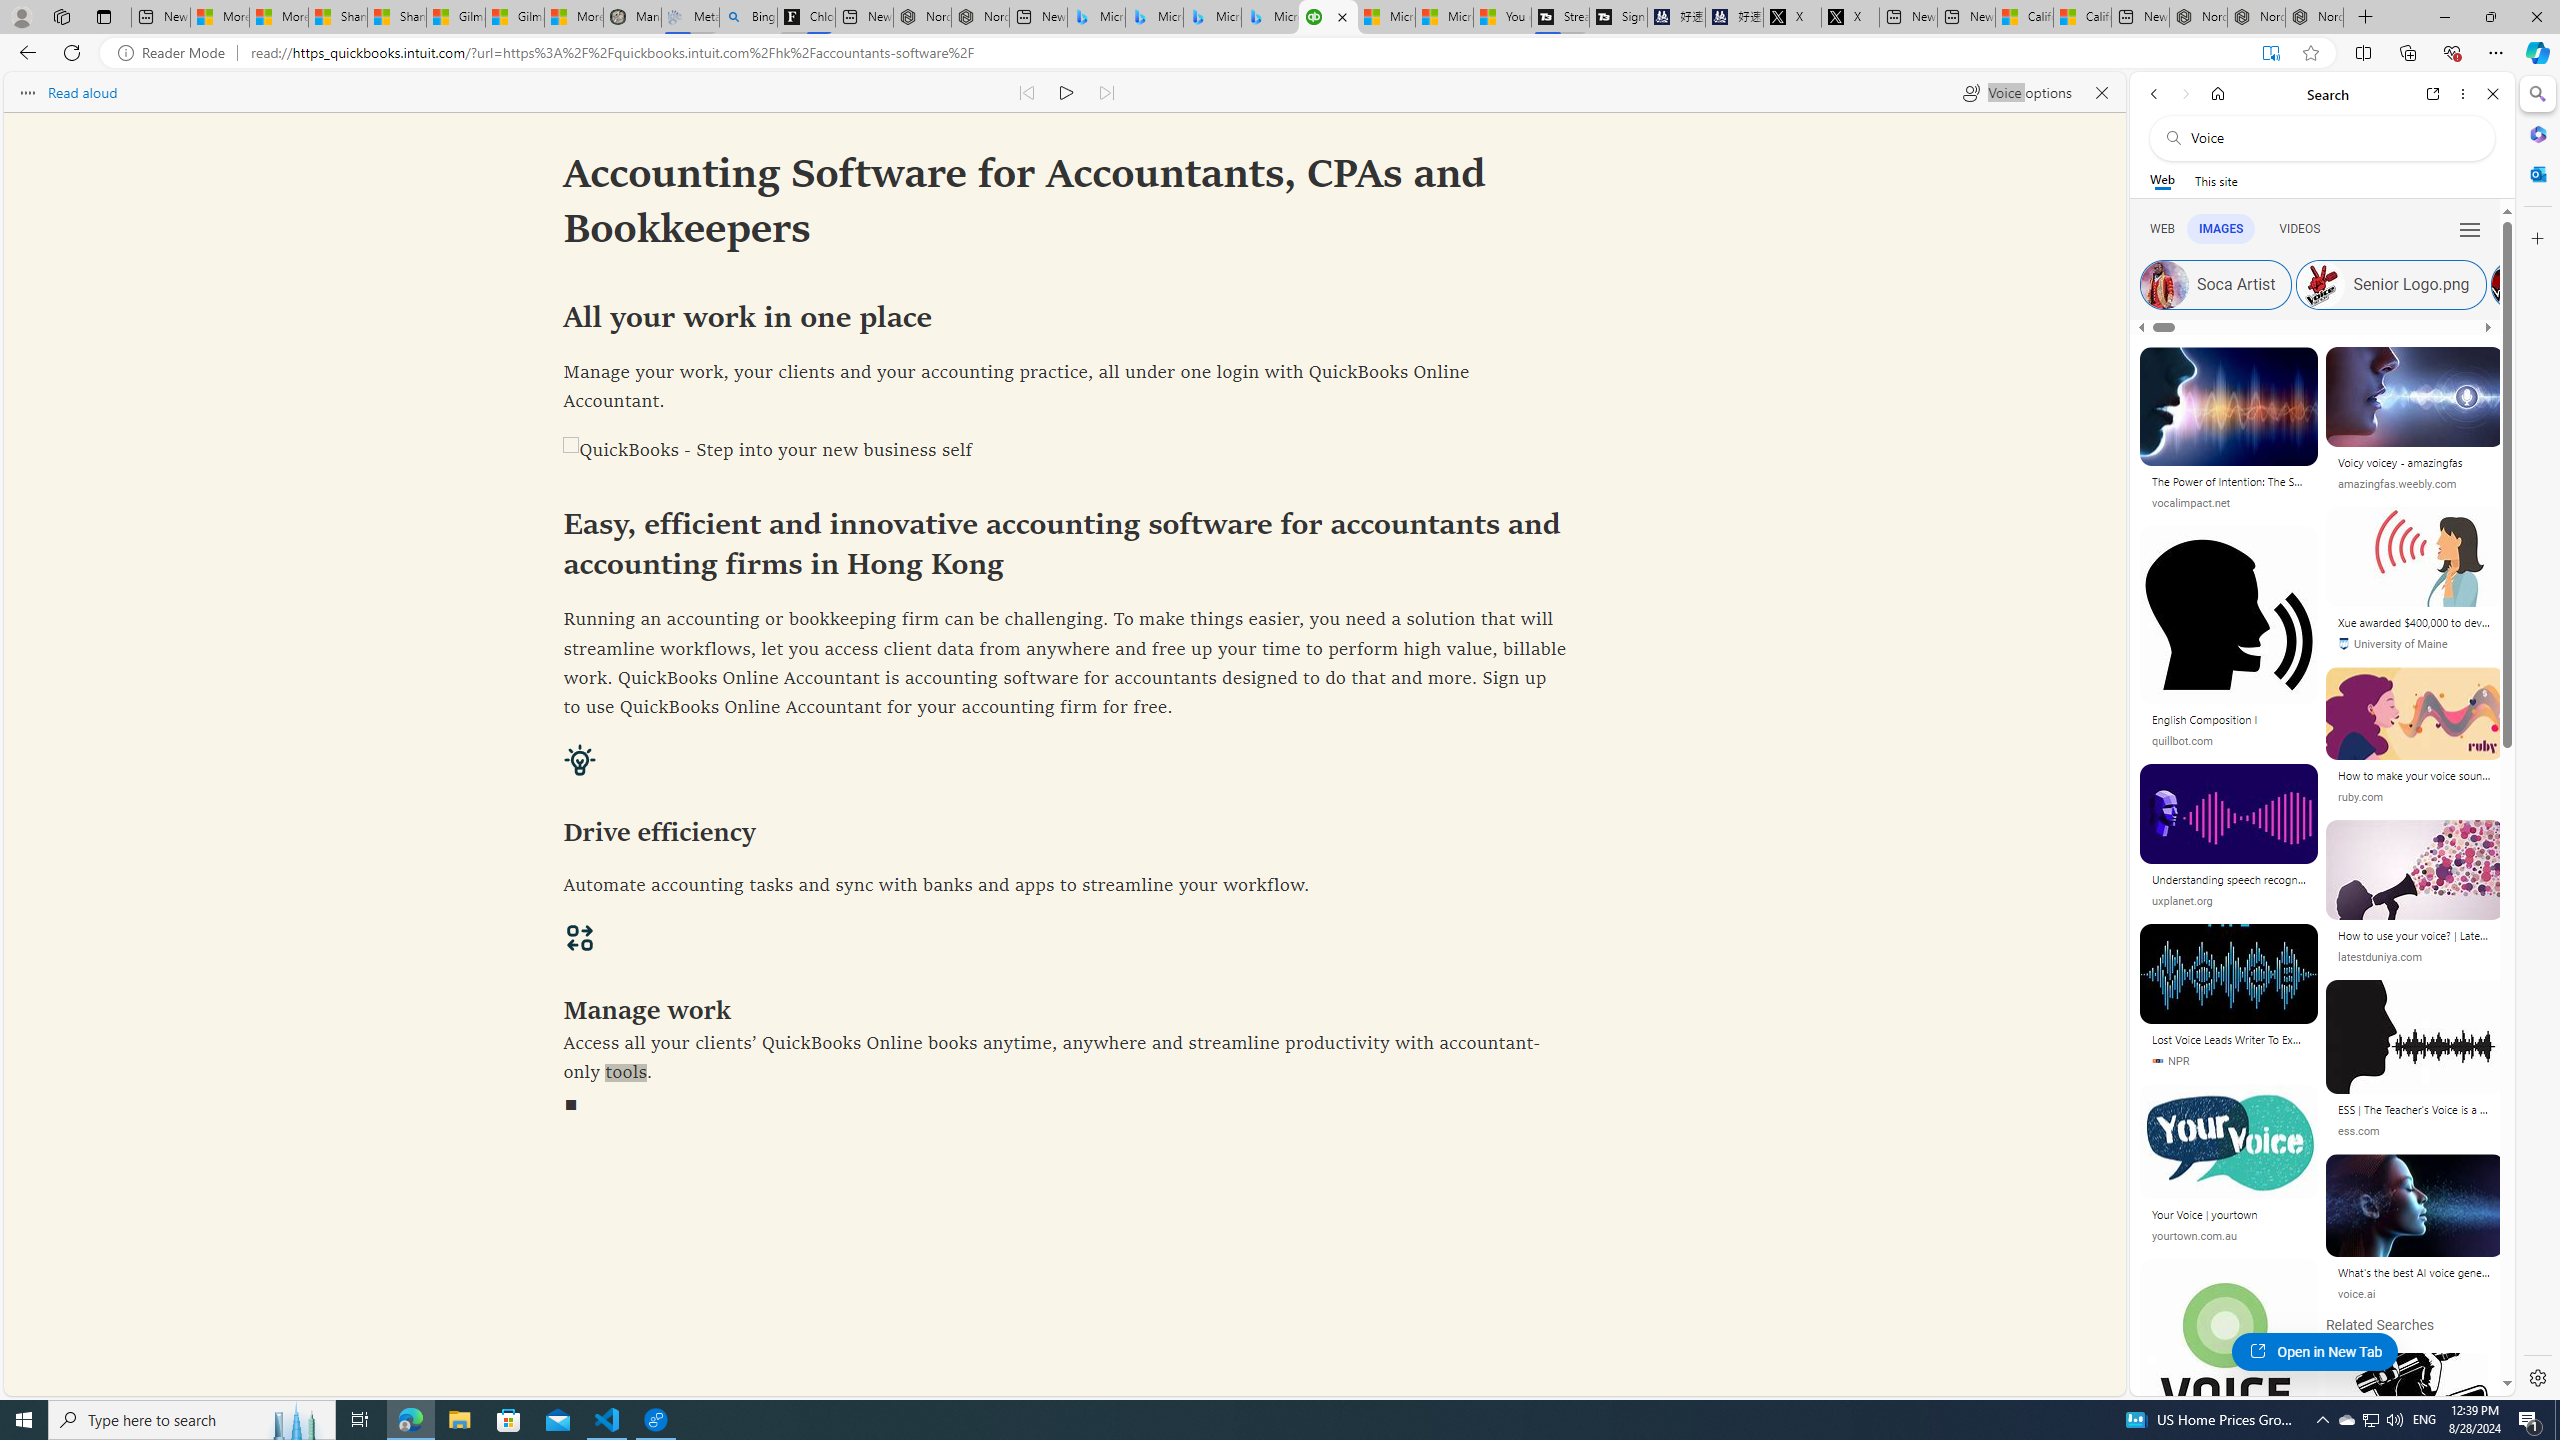  What do you see at coordinates (980, 17) in the screenshot?
I see `Nordace - #1 Japanese Best-Seller - Siena Smart Backpack` at bounding box center [980, 17].